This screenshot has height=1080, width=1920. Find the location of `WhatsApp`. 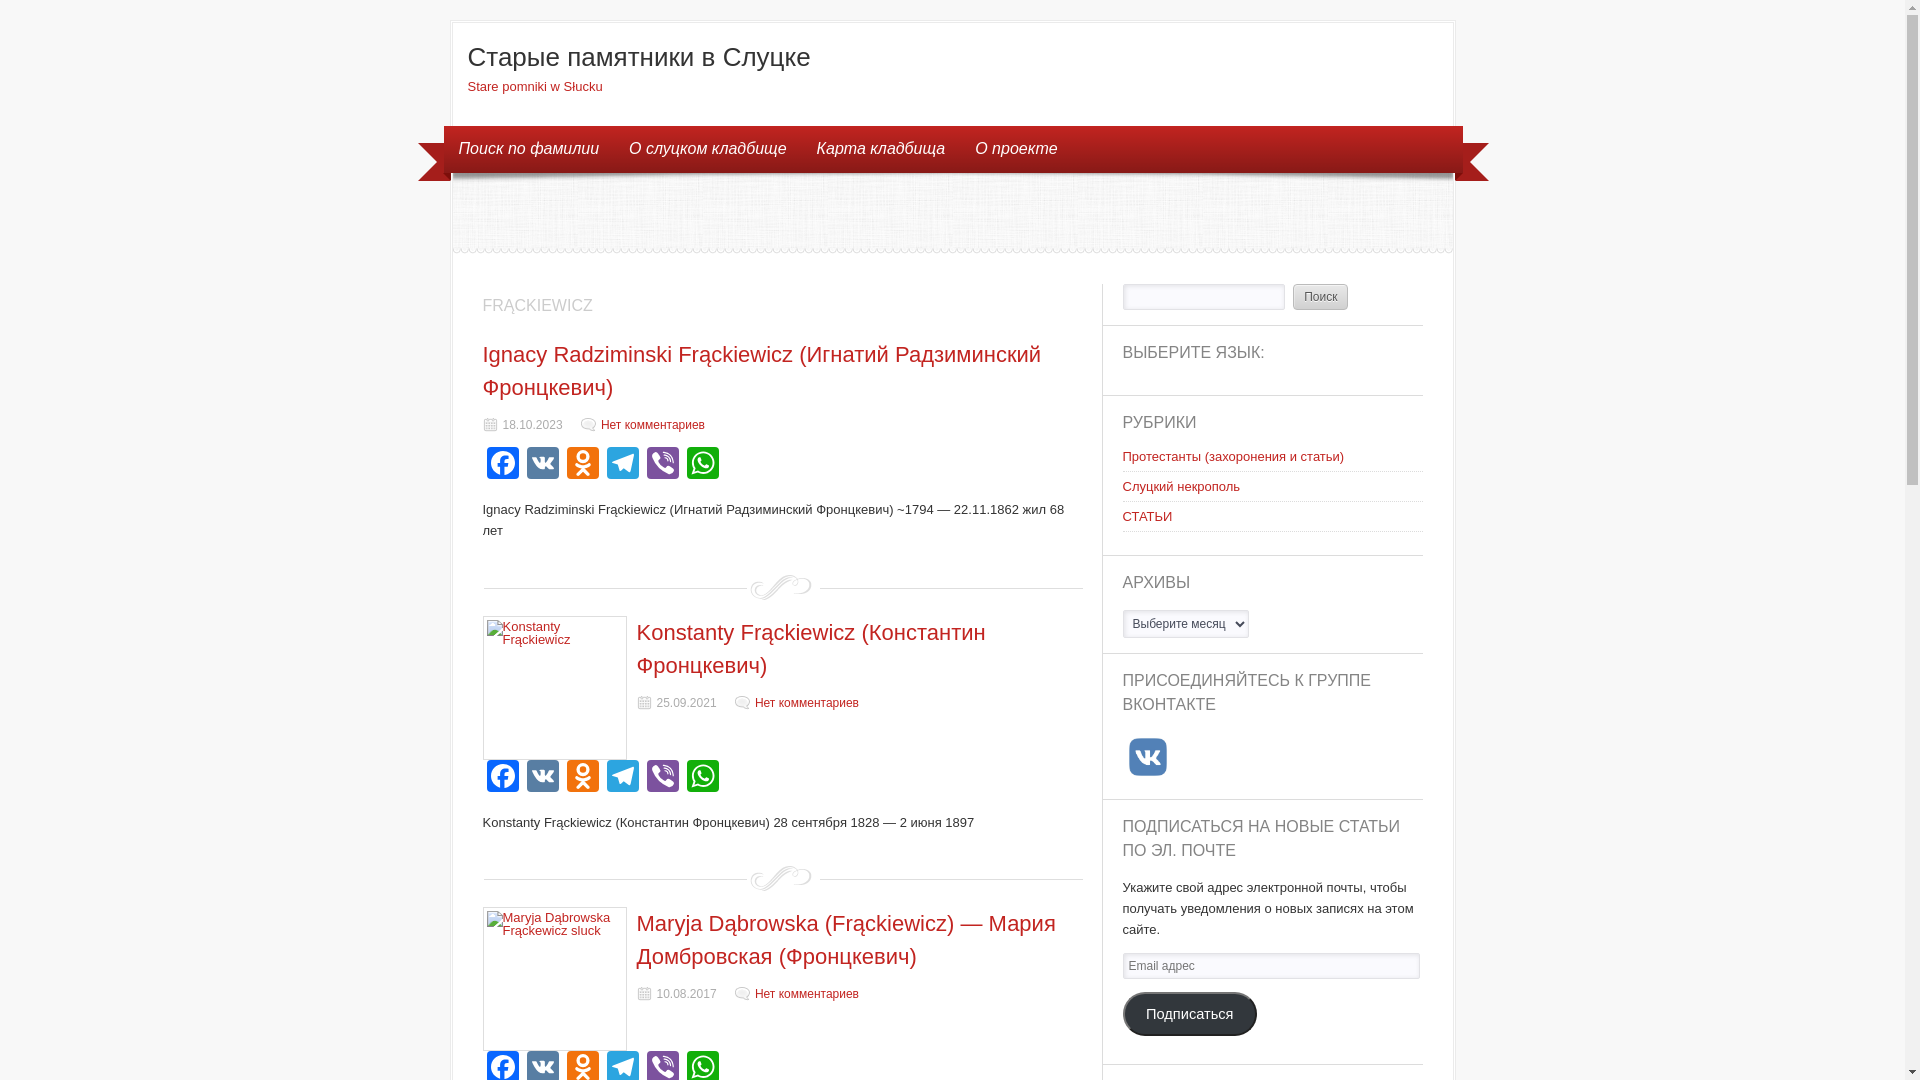

WhatsApp is located at coordinates (702, 465).